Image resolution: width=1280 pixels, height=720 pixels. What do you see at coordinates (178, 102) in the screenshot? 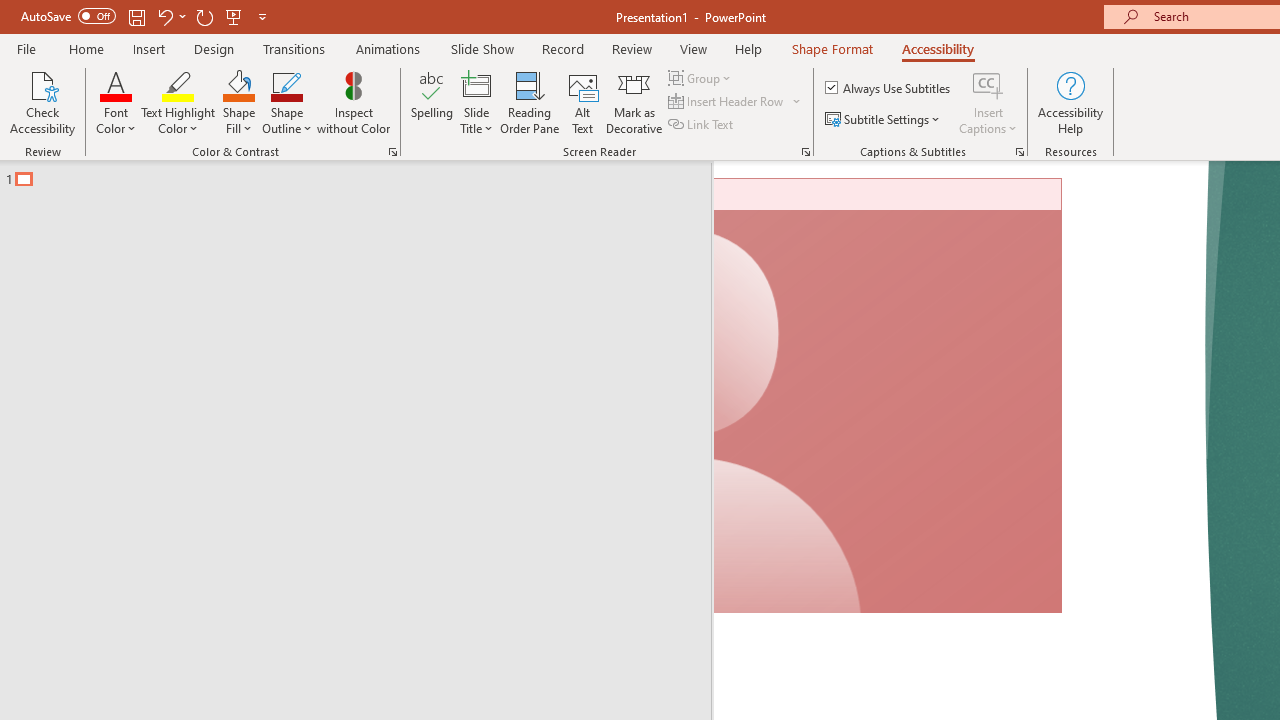
I see `Text Highlight Color` at bounding box center [178, 102].